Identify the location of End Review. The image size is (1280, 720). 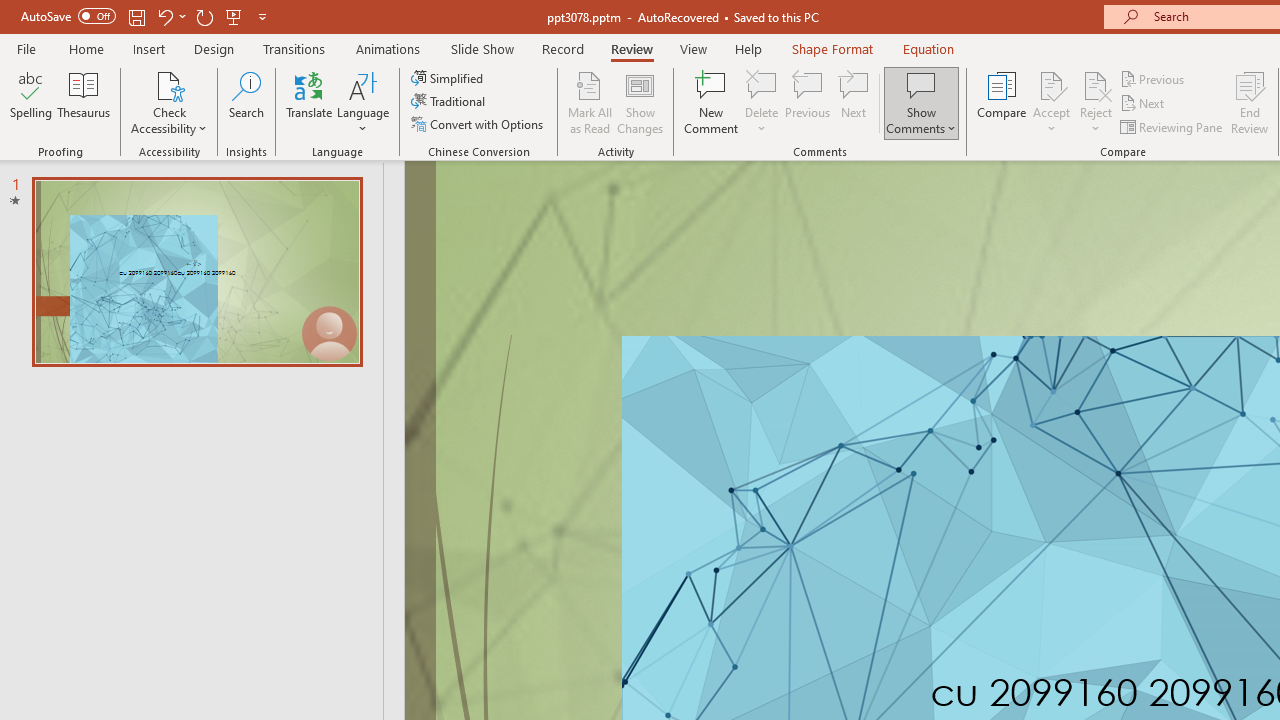
(1250, 102).